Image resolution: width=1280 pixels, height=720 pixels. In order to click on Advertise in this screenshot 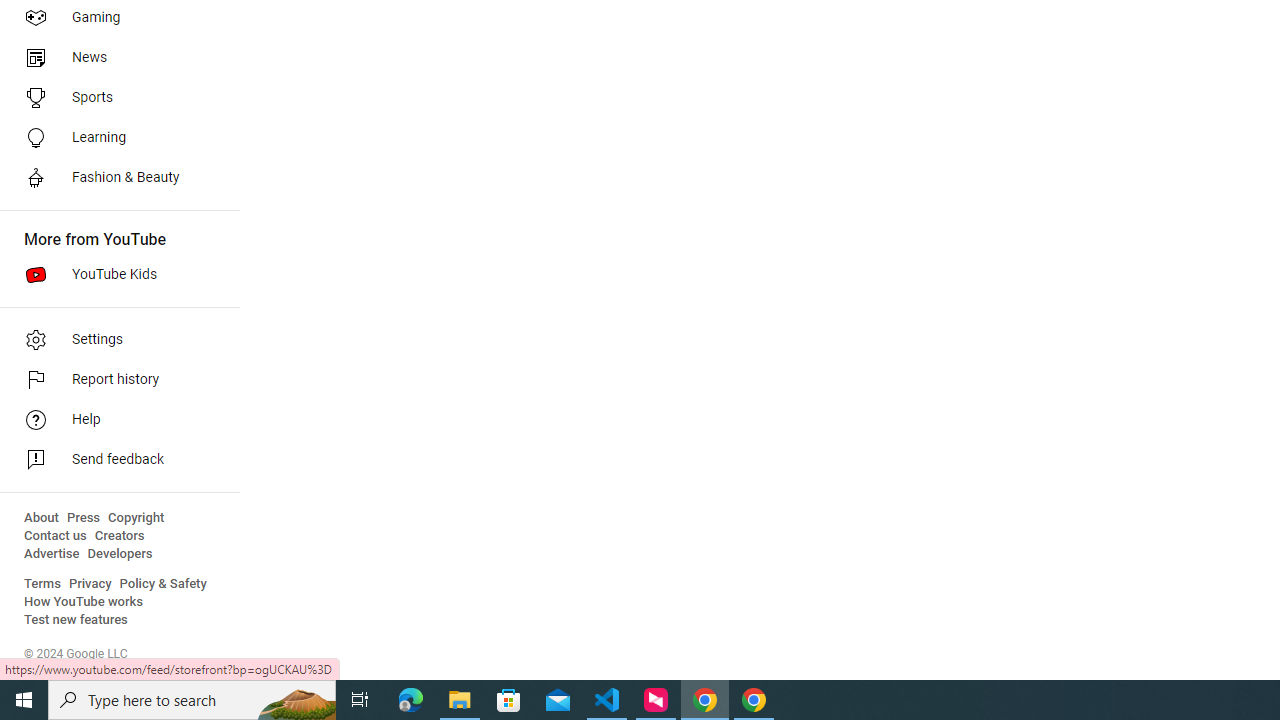, I will do `click(52, 554)`.